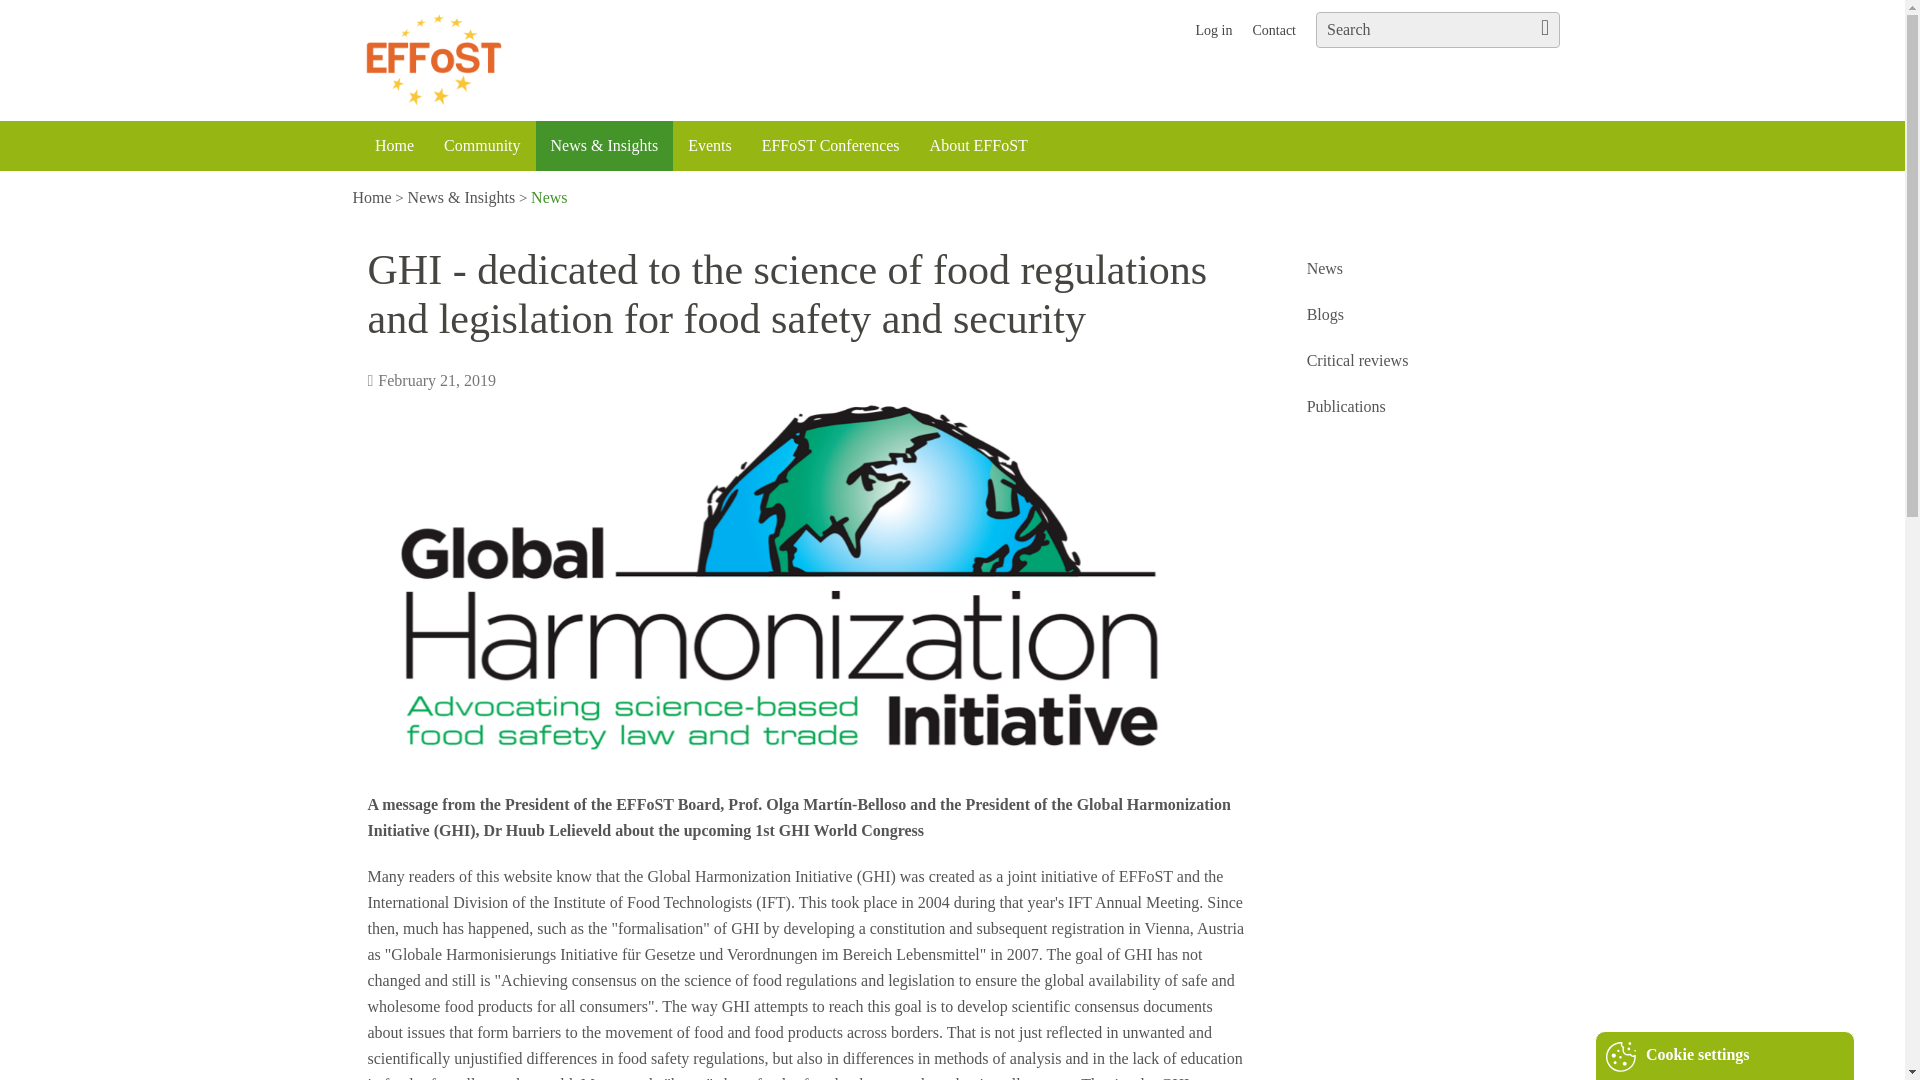 The image size is (1920, 1080). I want to click on EFFoST Conferences, so click(830, 145).